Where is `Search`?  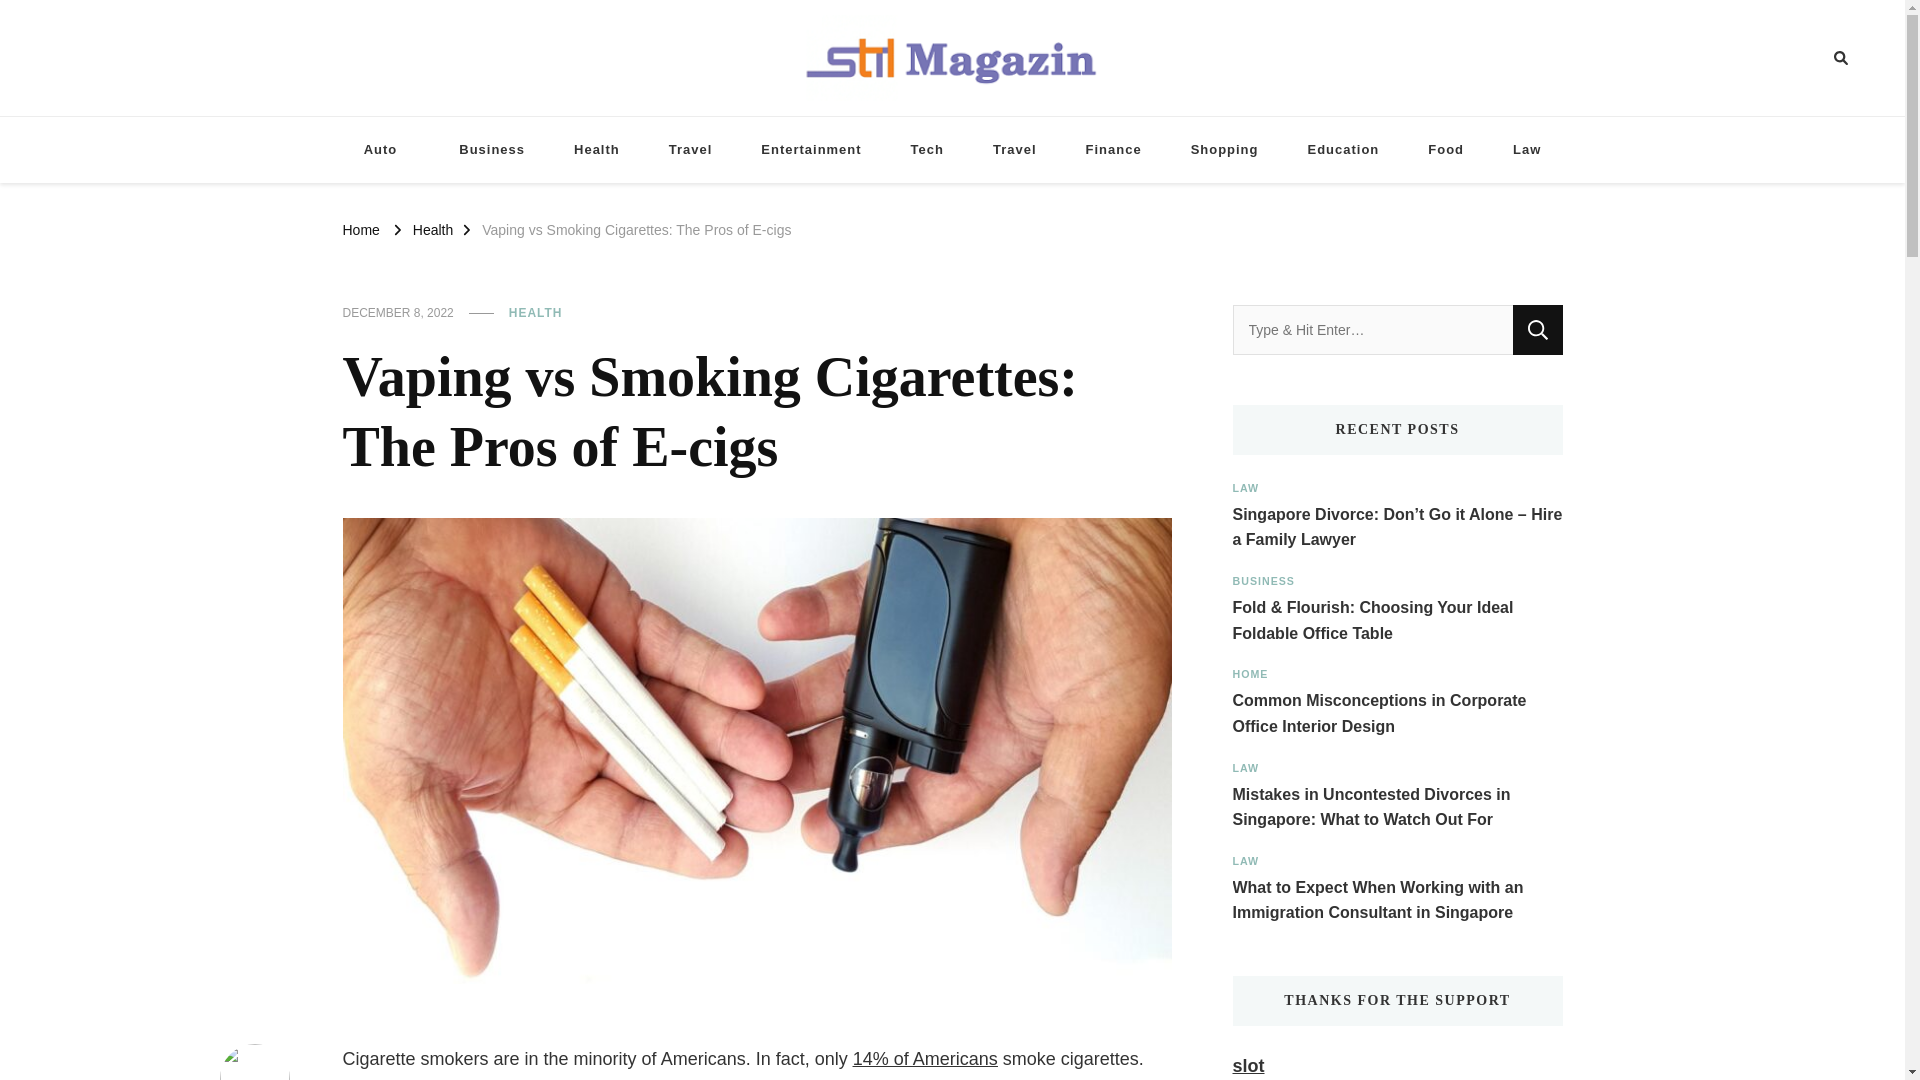 Search is located at coordinates (1804, 58).